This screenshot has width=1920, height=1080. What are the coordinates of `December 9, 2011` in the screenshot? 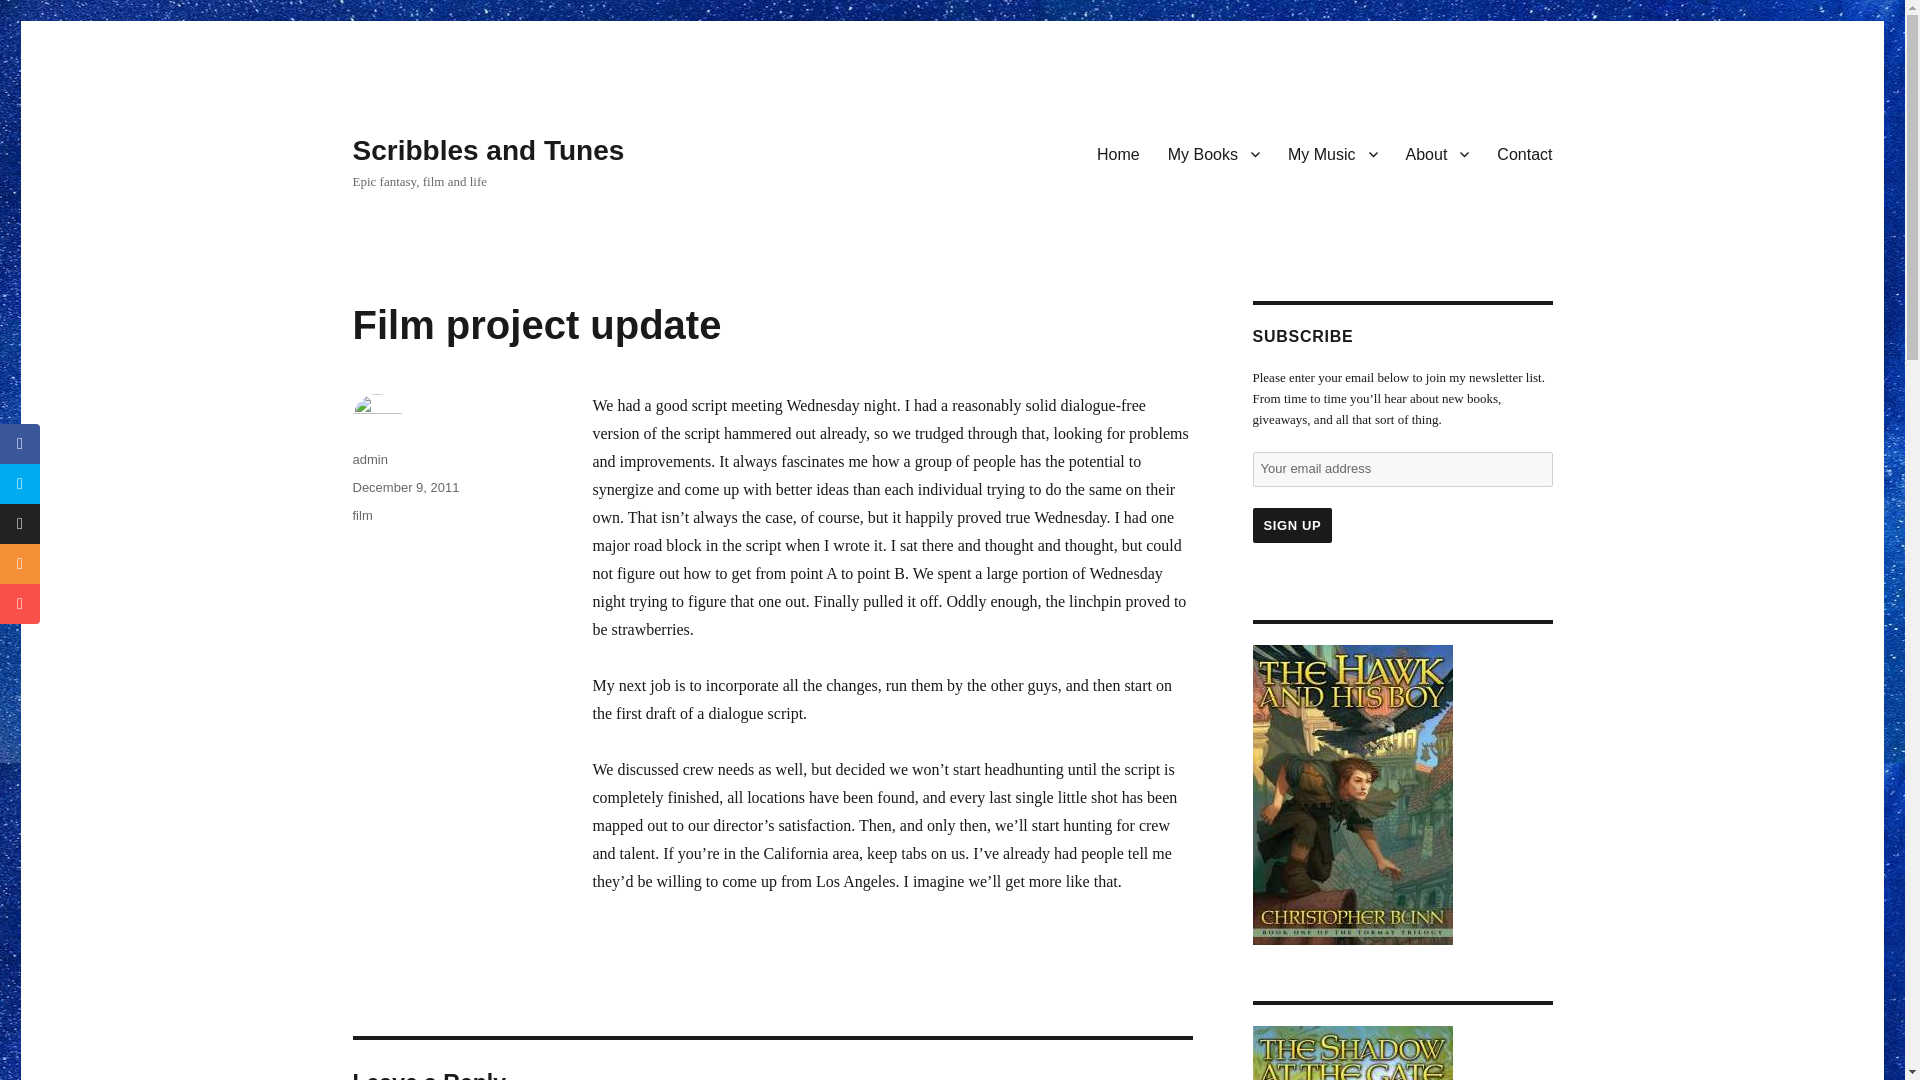 It's located at (404, 486).